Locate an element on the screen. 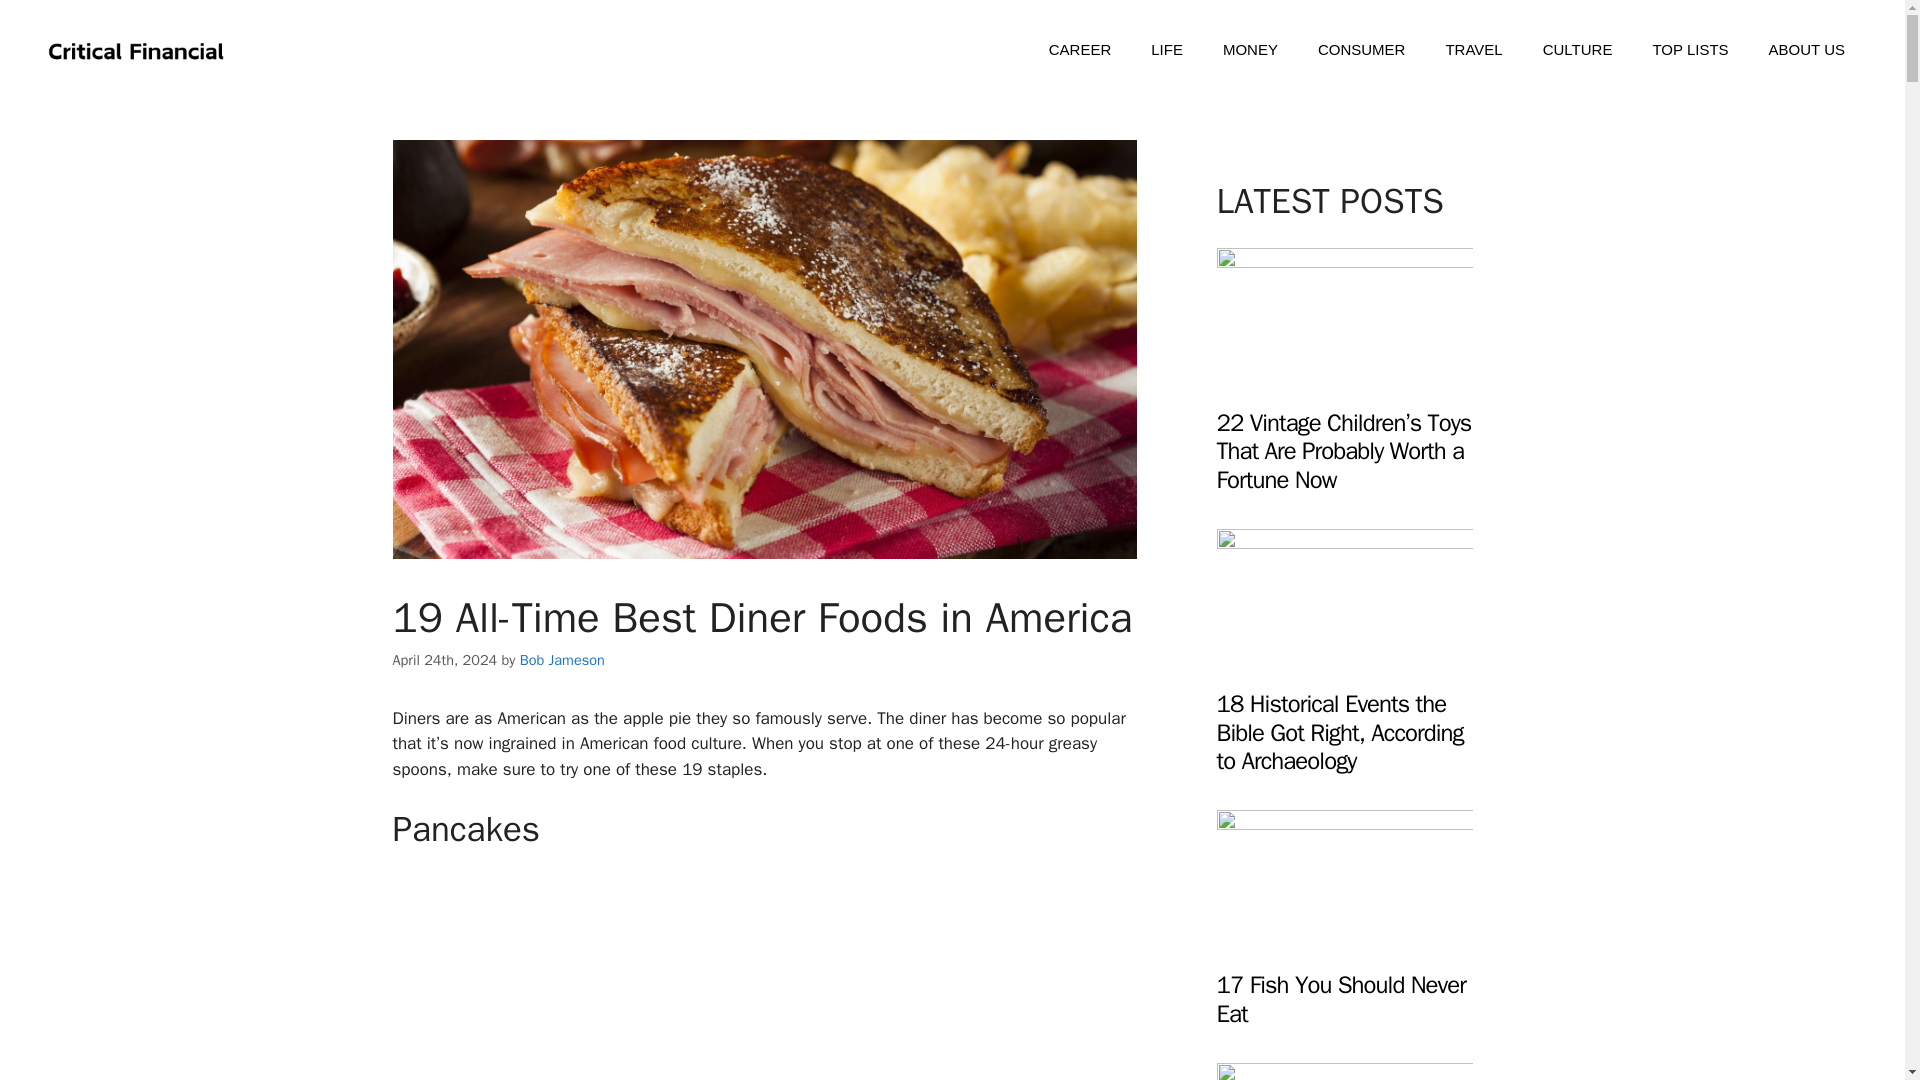  View all posts by Bob Jameson is located at coordinates (562, 660).